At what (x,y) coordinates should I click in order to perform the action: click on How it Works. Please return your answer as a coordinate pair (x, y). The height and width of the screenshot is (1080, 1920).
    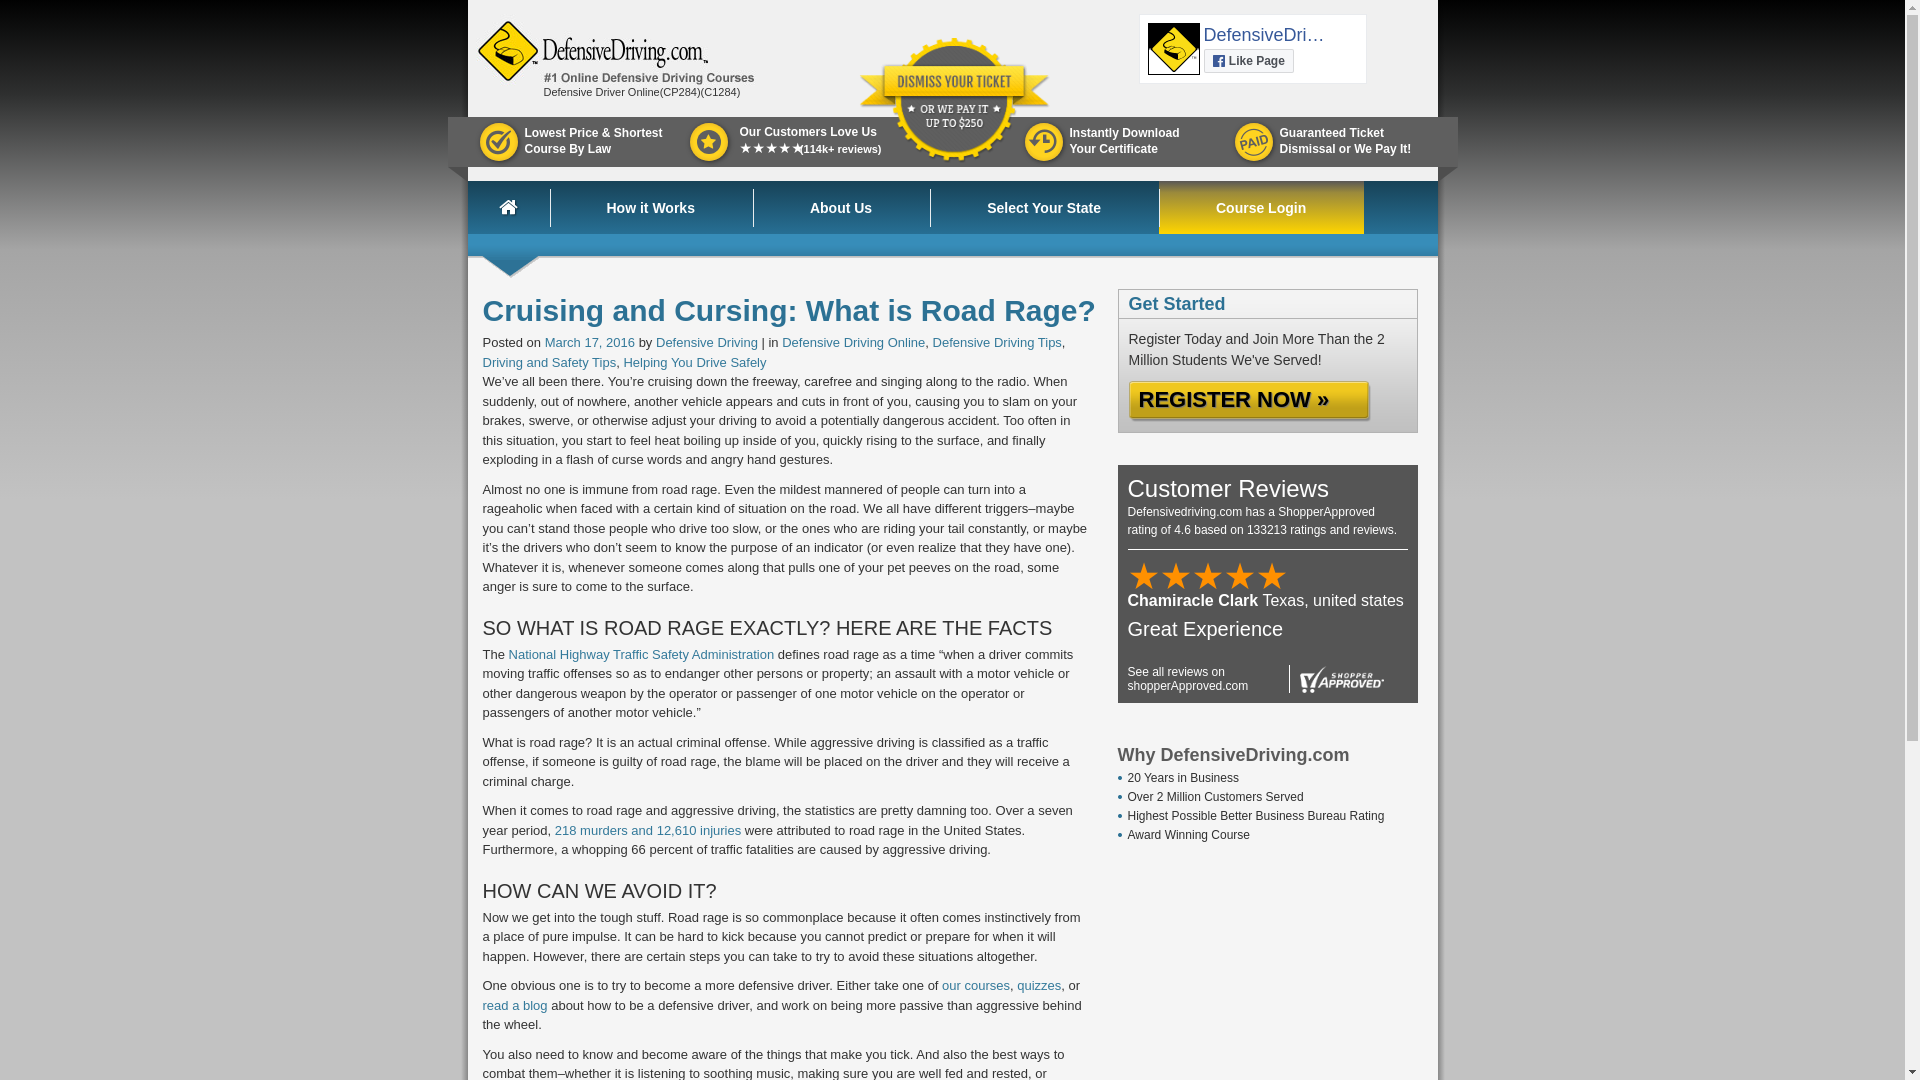
    Looking at the image, I should click on (650, 208).